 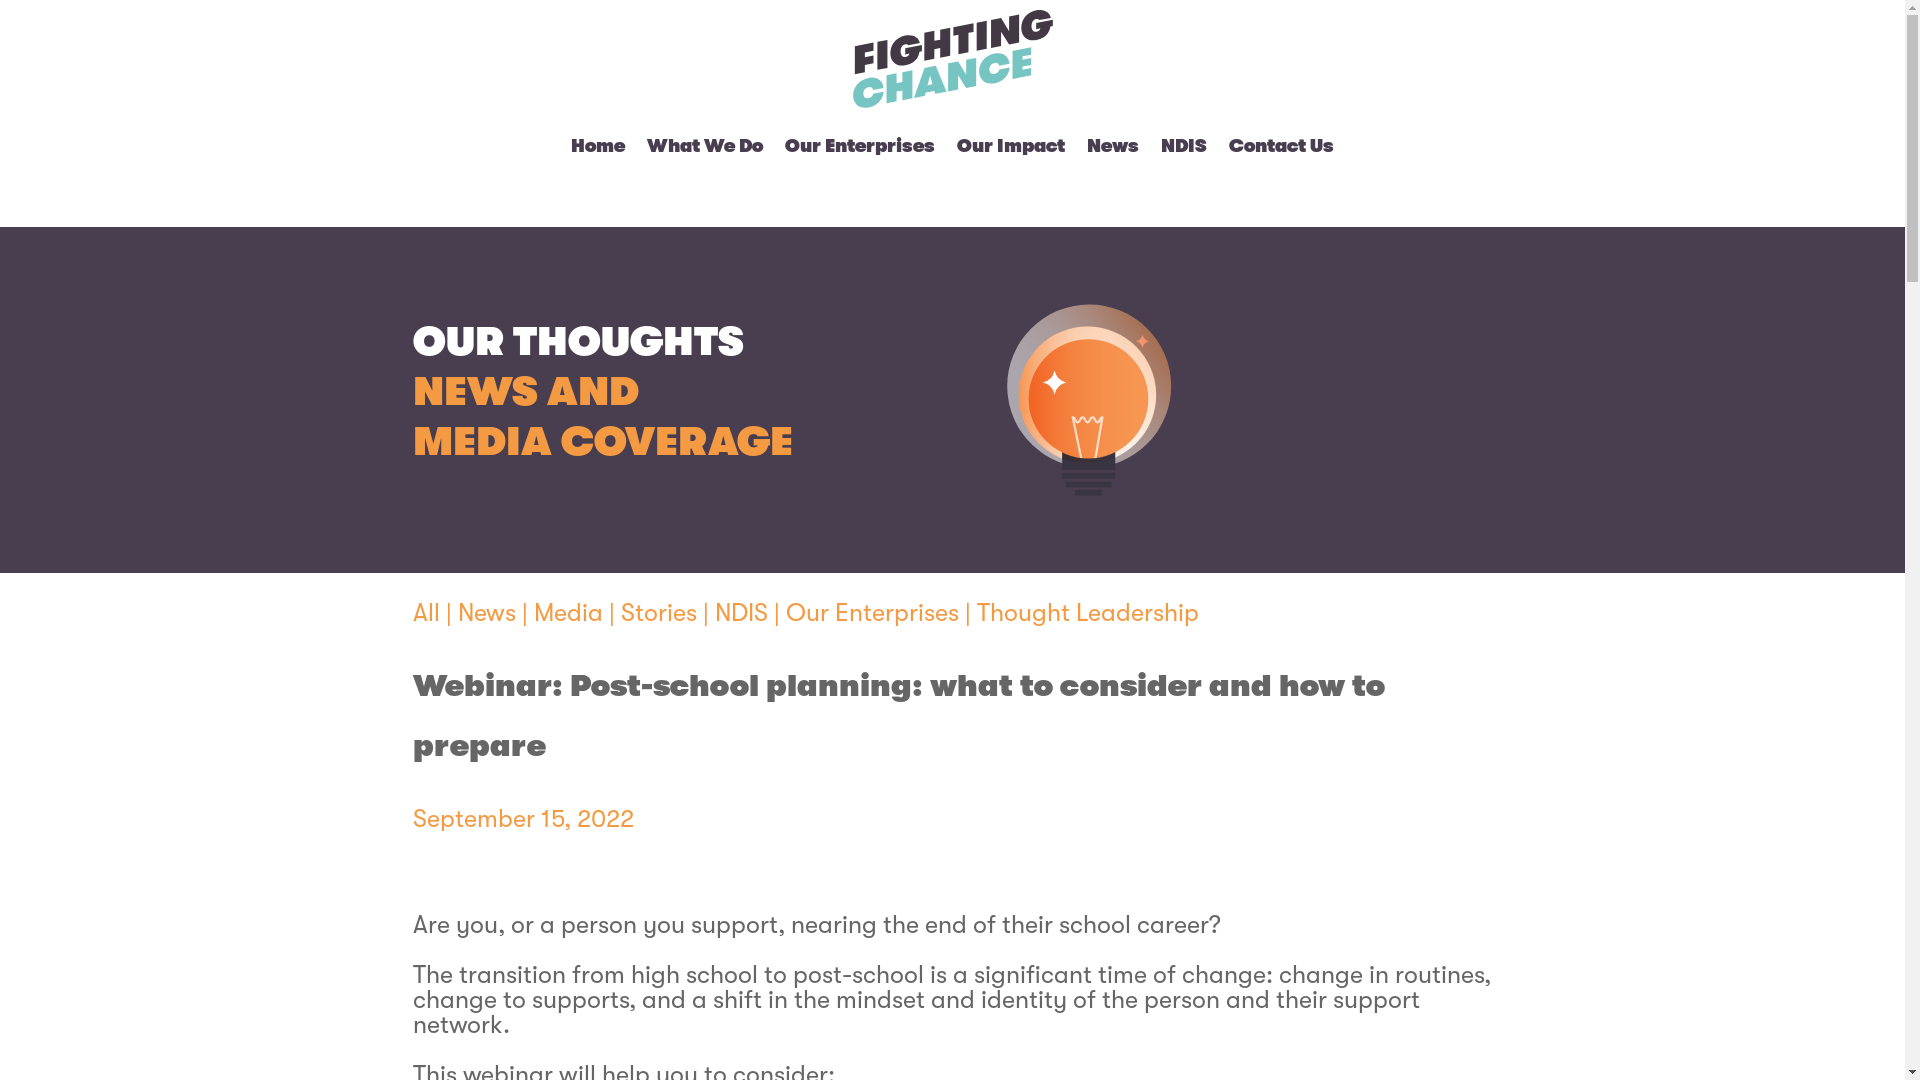 What do you see at coordinates (872, 612) in the screenshot?
I see `Our Enterprises` at bounding box center [872, 612].